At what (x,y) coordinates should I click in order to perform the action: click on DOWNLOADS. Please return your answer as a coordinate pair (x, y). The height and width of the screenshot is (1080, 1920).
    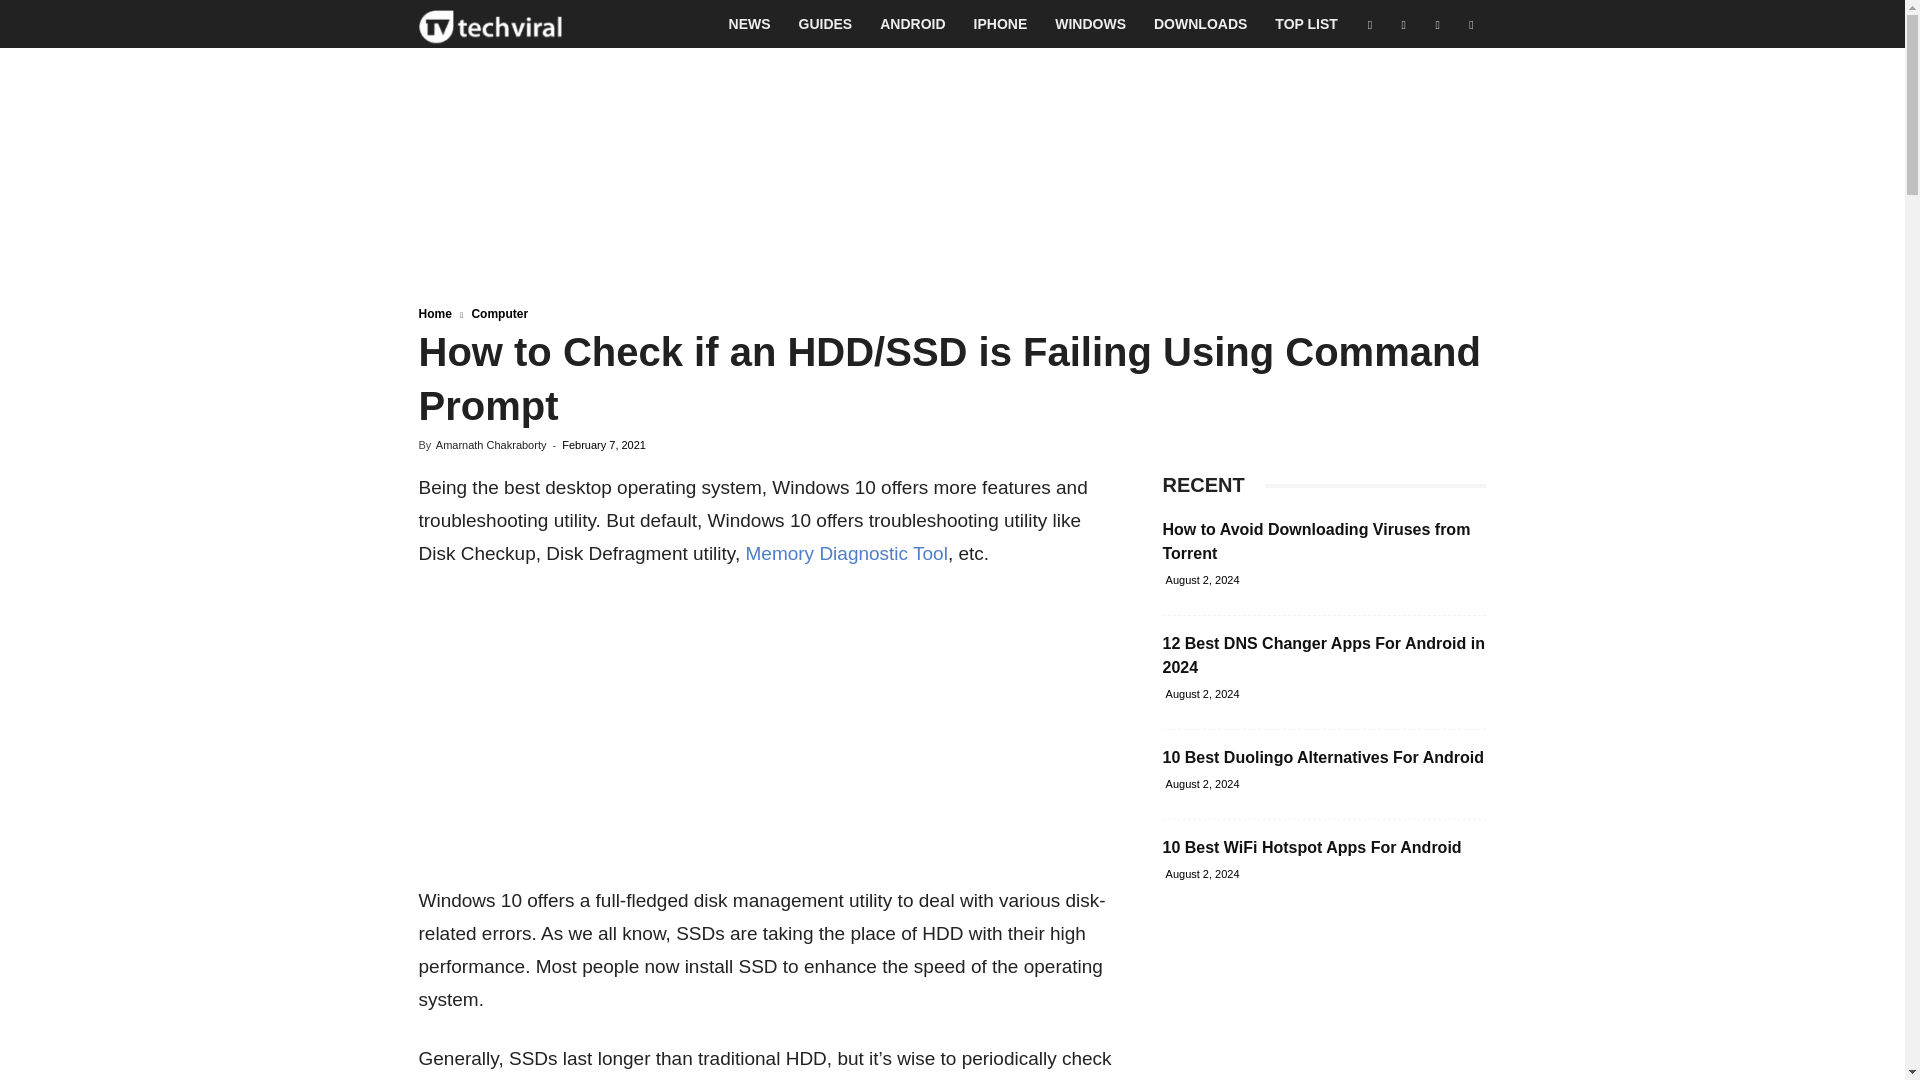
    Looking at the image, I should click on (1200, 24).